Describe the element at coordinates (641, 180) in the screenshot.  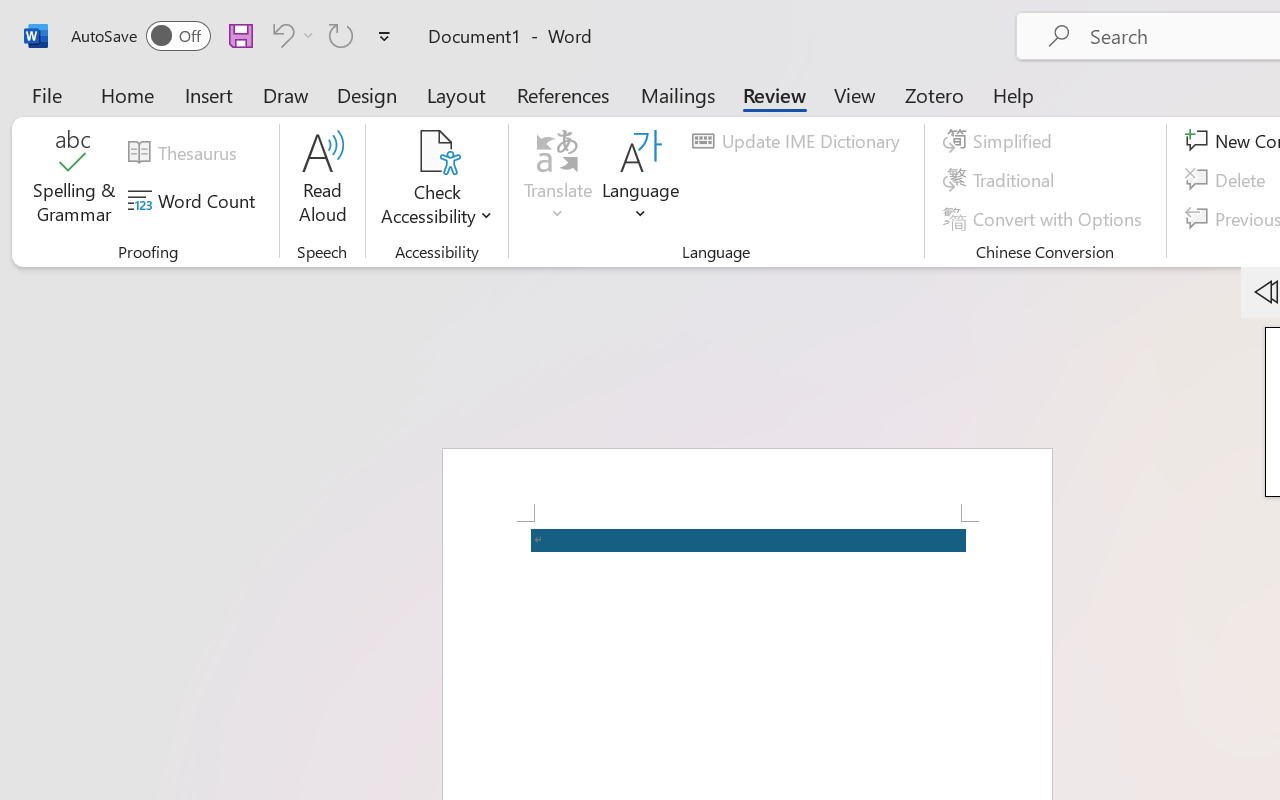
I see `Language` at that location.